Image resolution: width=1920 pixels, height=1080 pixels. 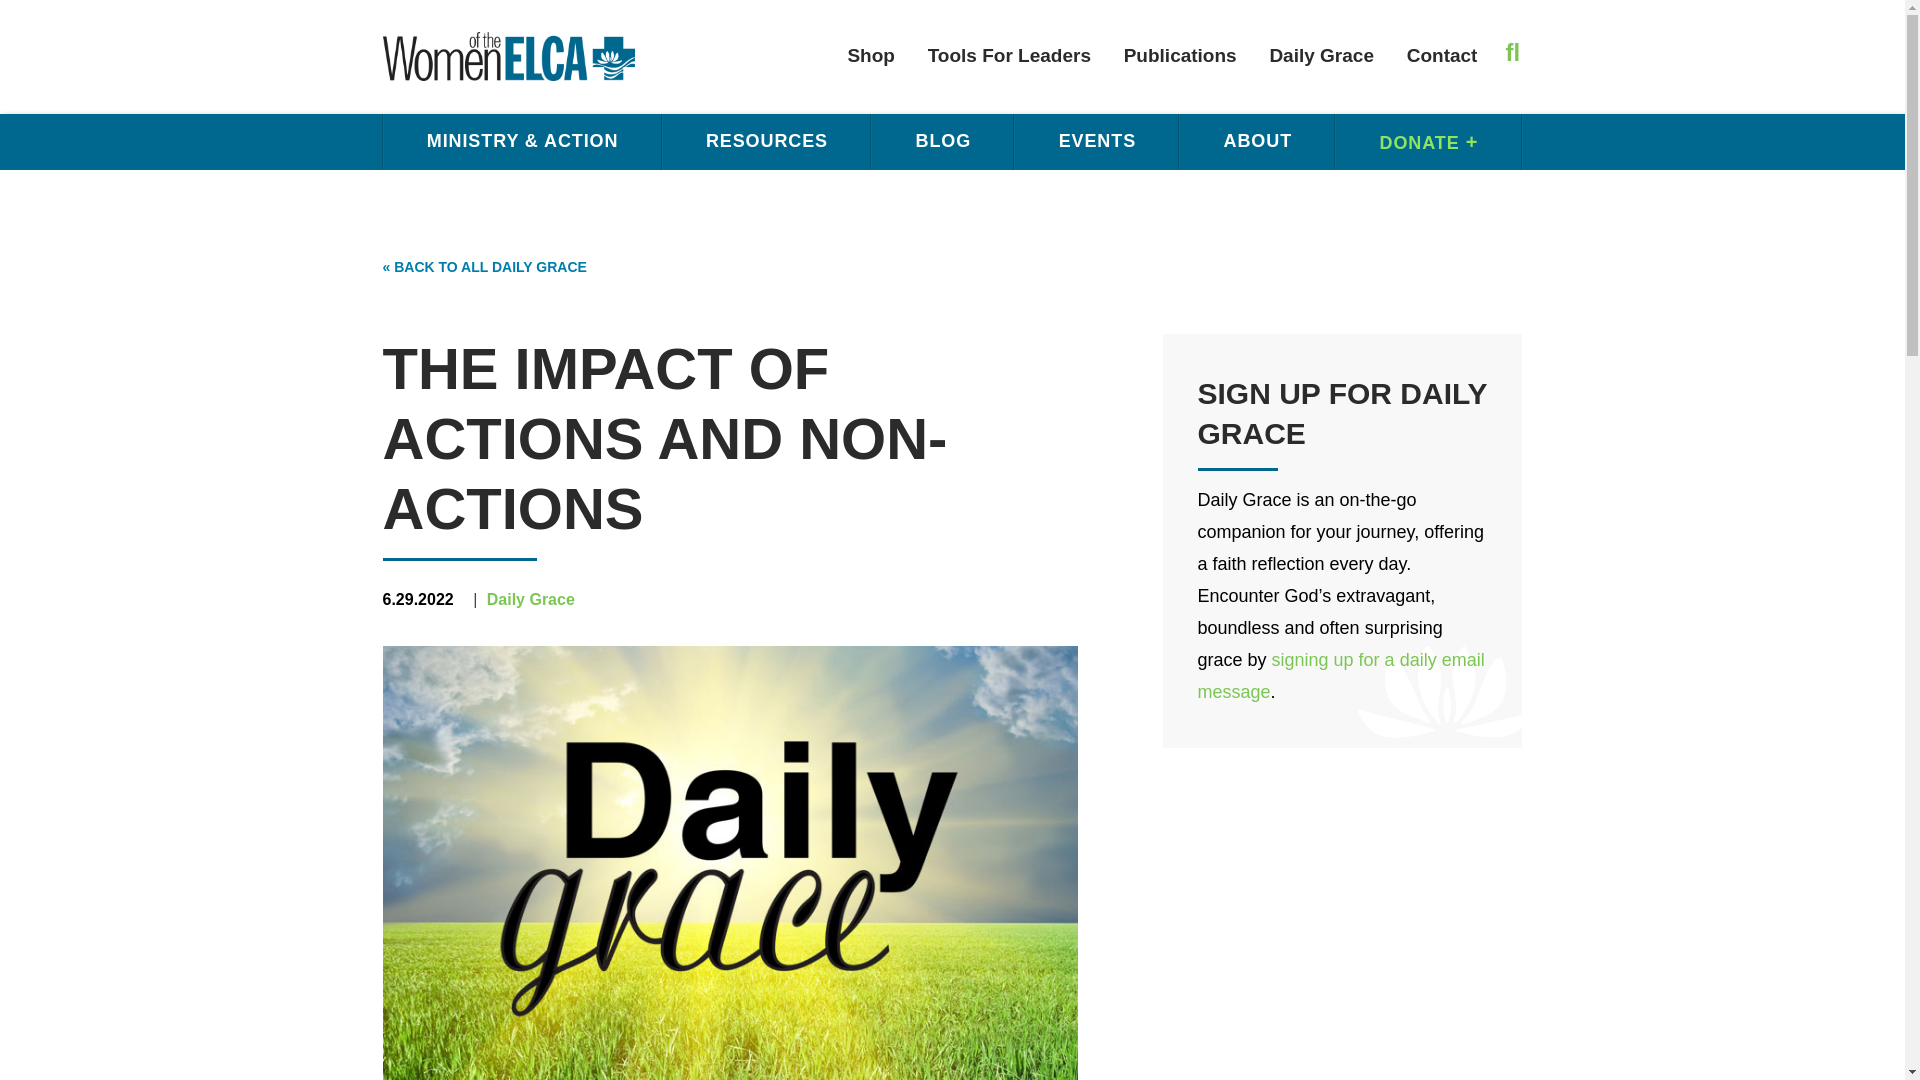 I want to click on OPEN SEARCH, so click(x=1506, y=52).